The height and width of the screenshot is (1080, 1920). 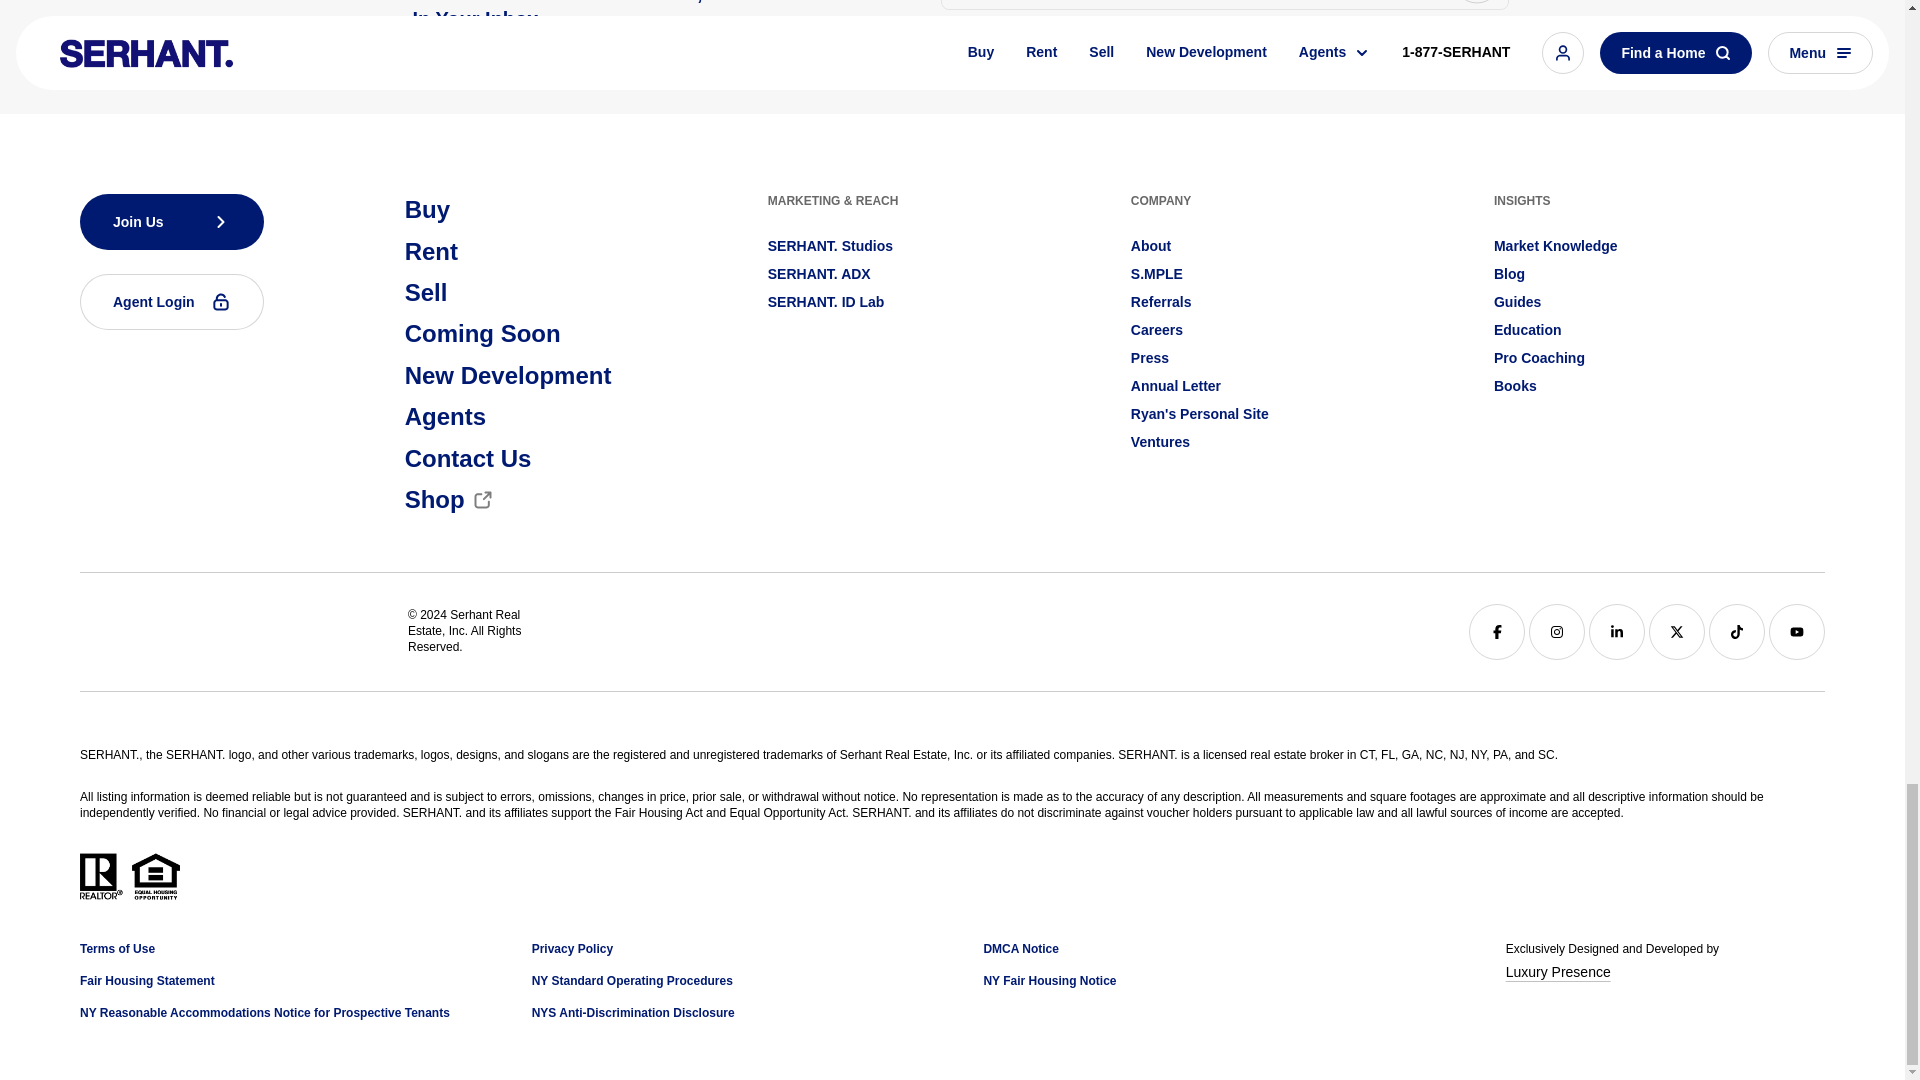 I want to click on SERHANT. S.MPLE, so click(x=1156, y=274).